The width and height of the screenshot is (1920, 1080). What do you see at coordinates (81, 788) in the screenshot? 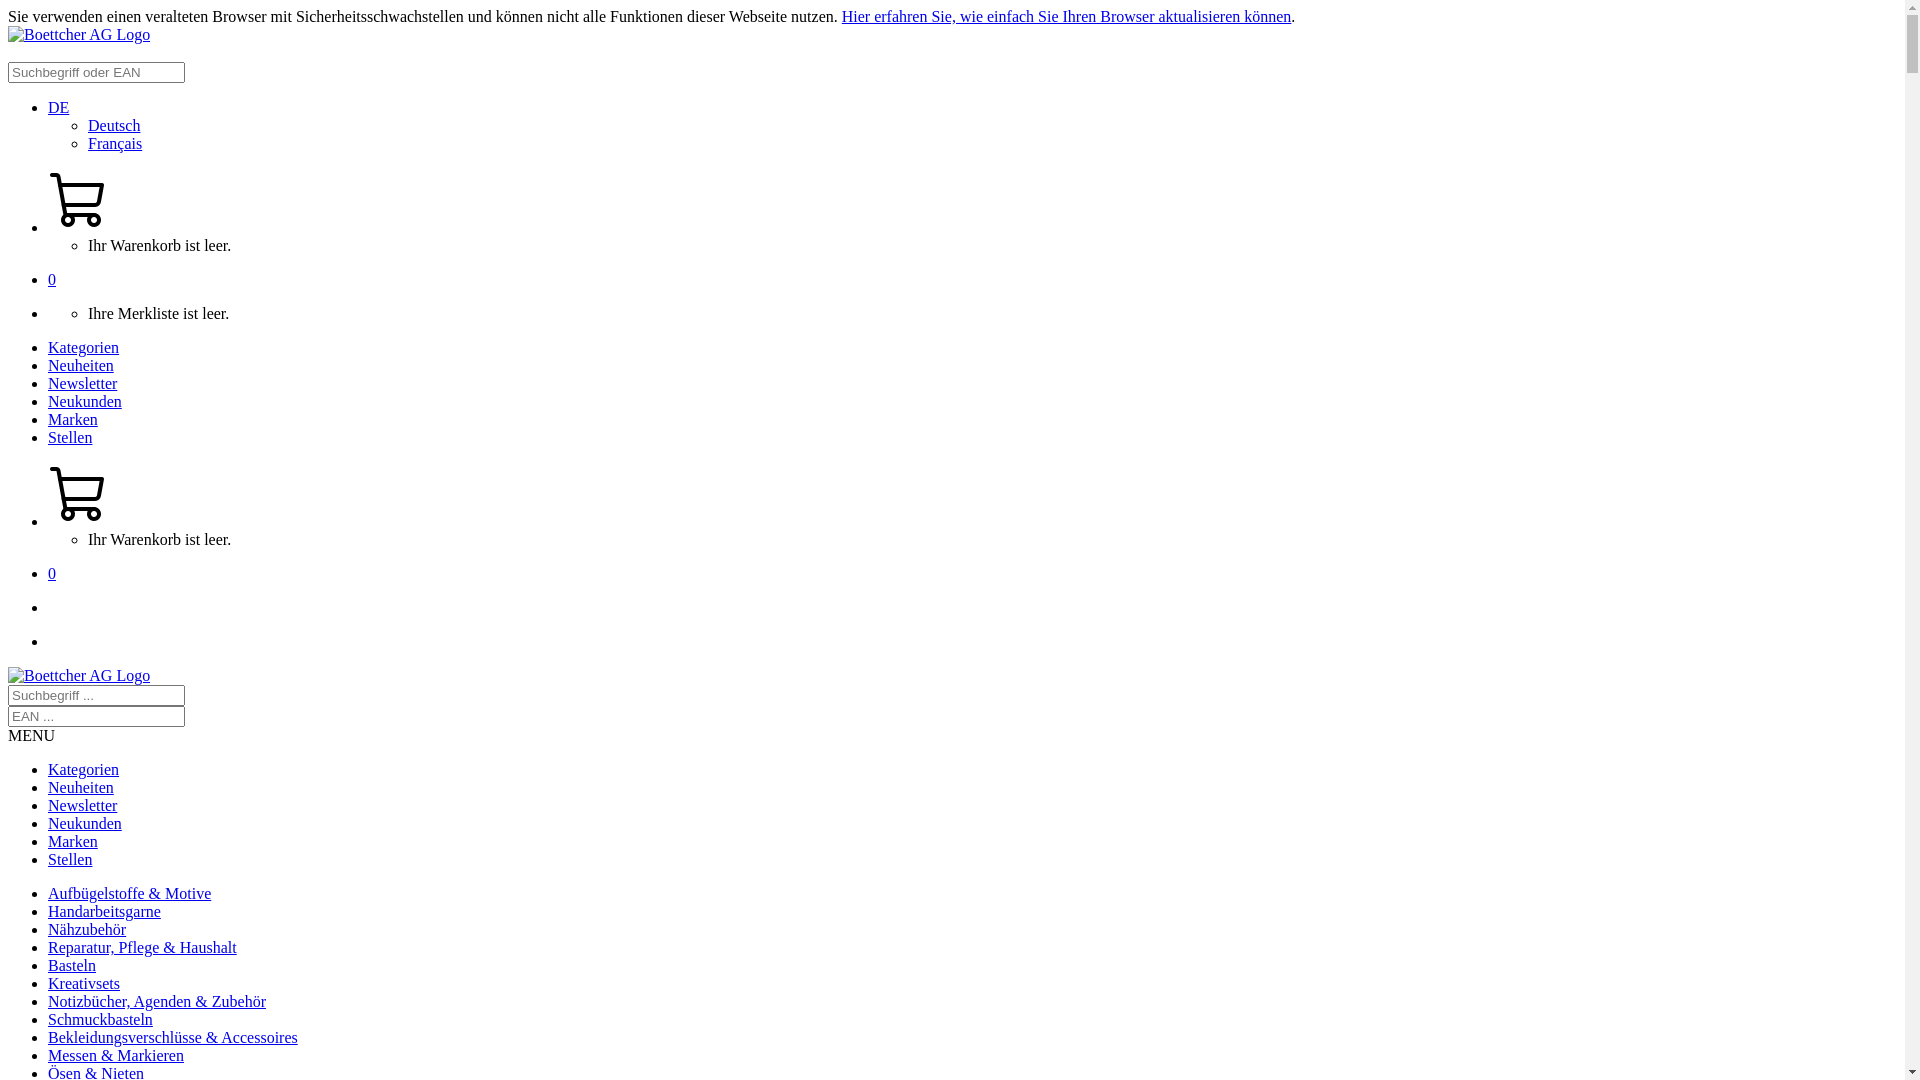
I see `Neuheiten` at bounding box center [81, 788].